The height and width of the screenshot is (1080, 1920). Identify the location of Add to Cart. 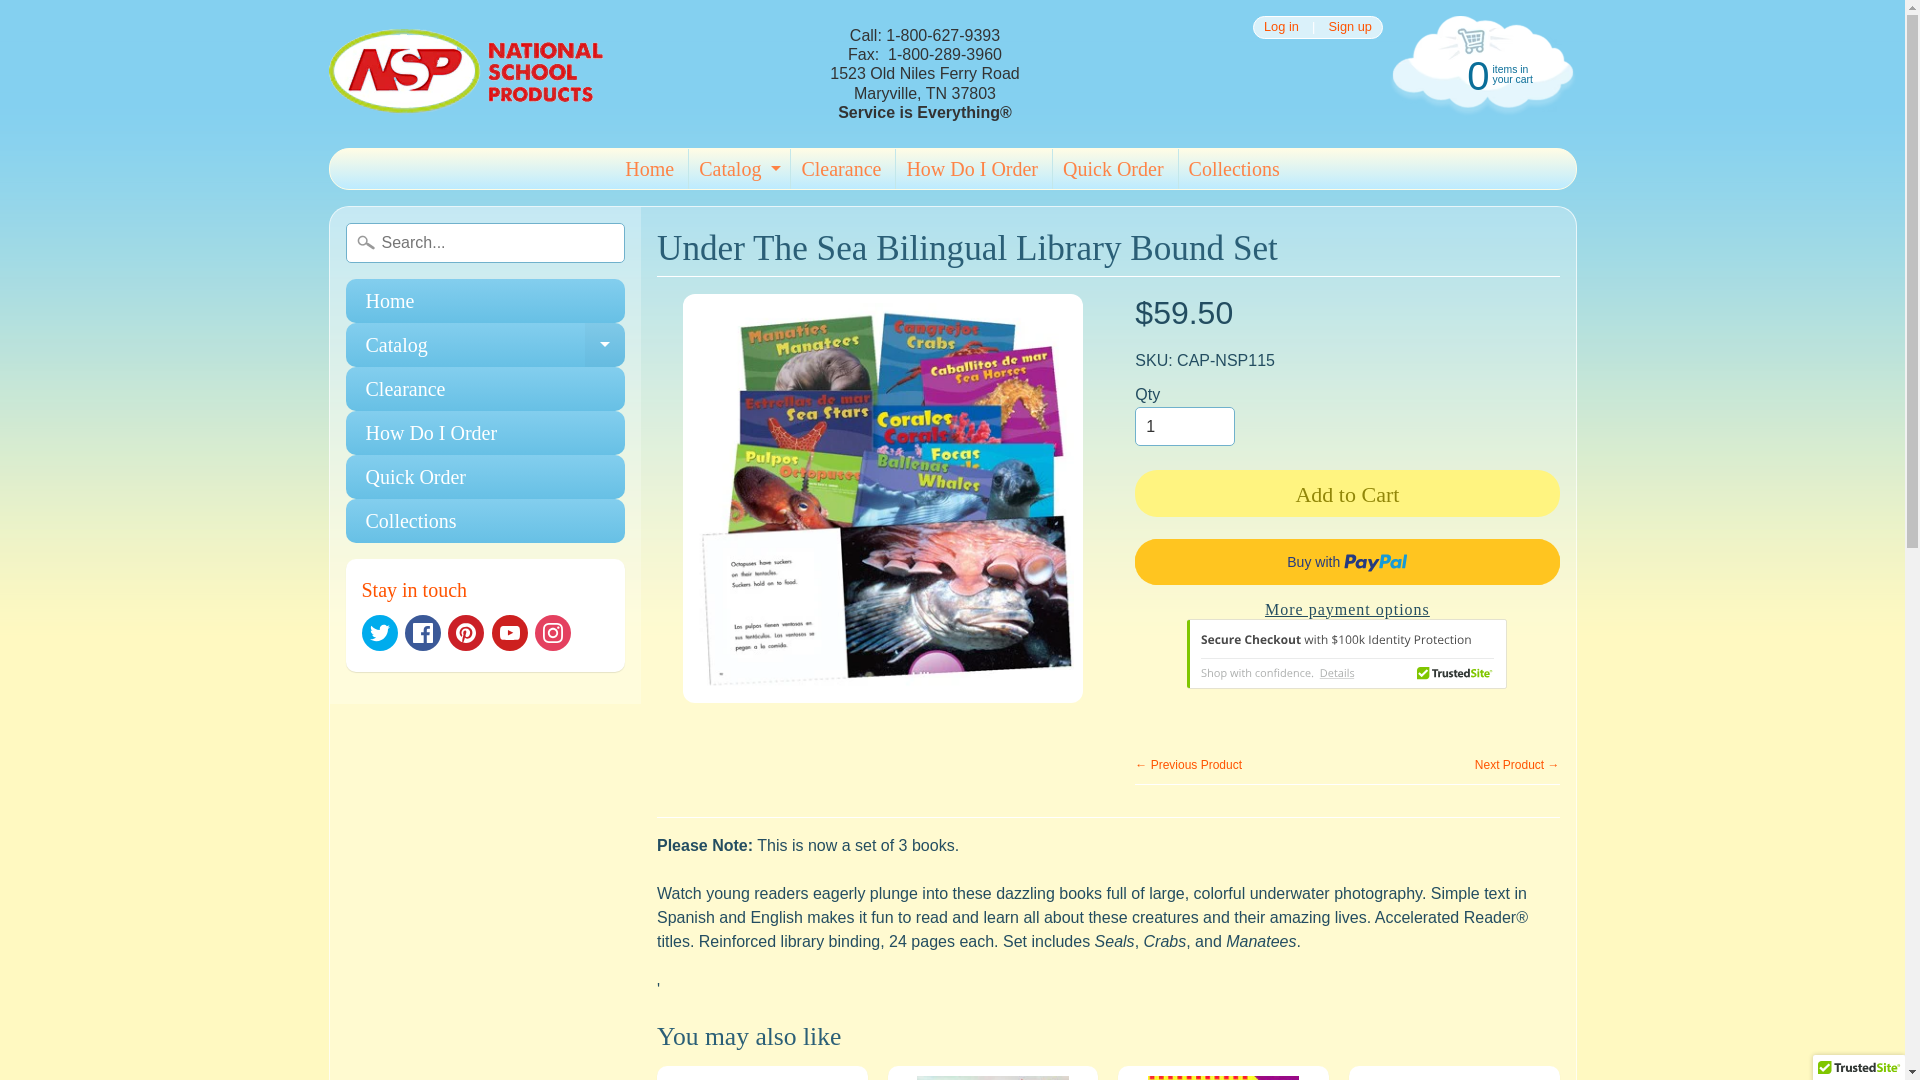
(465, 74).